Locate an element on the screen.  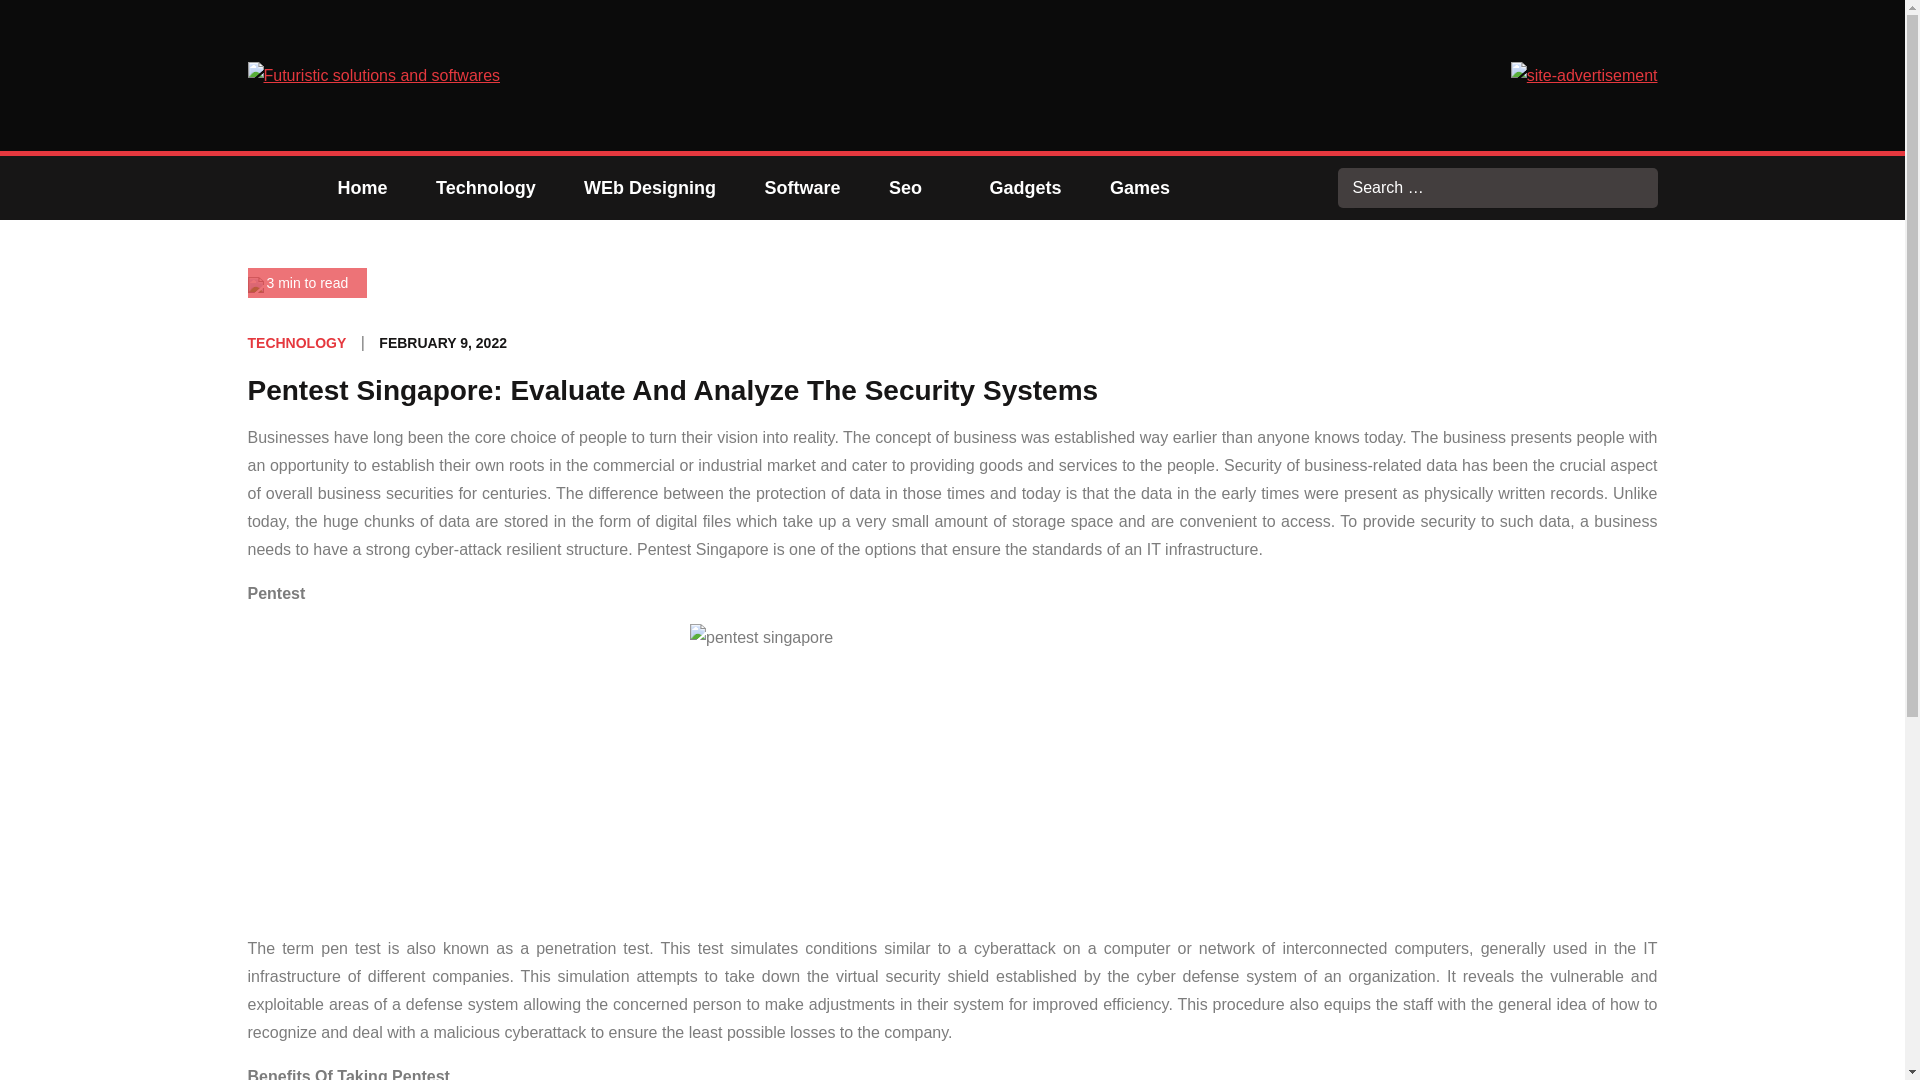
TECHNOLOGY is located at coordinates (297, 342).